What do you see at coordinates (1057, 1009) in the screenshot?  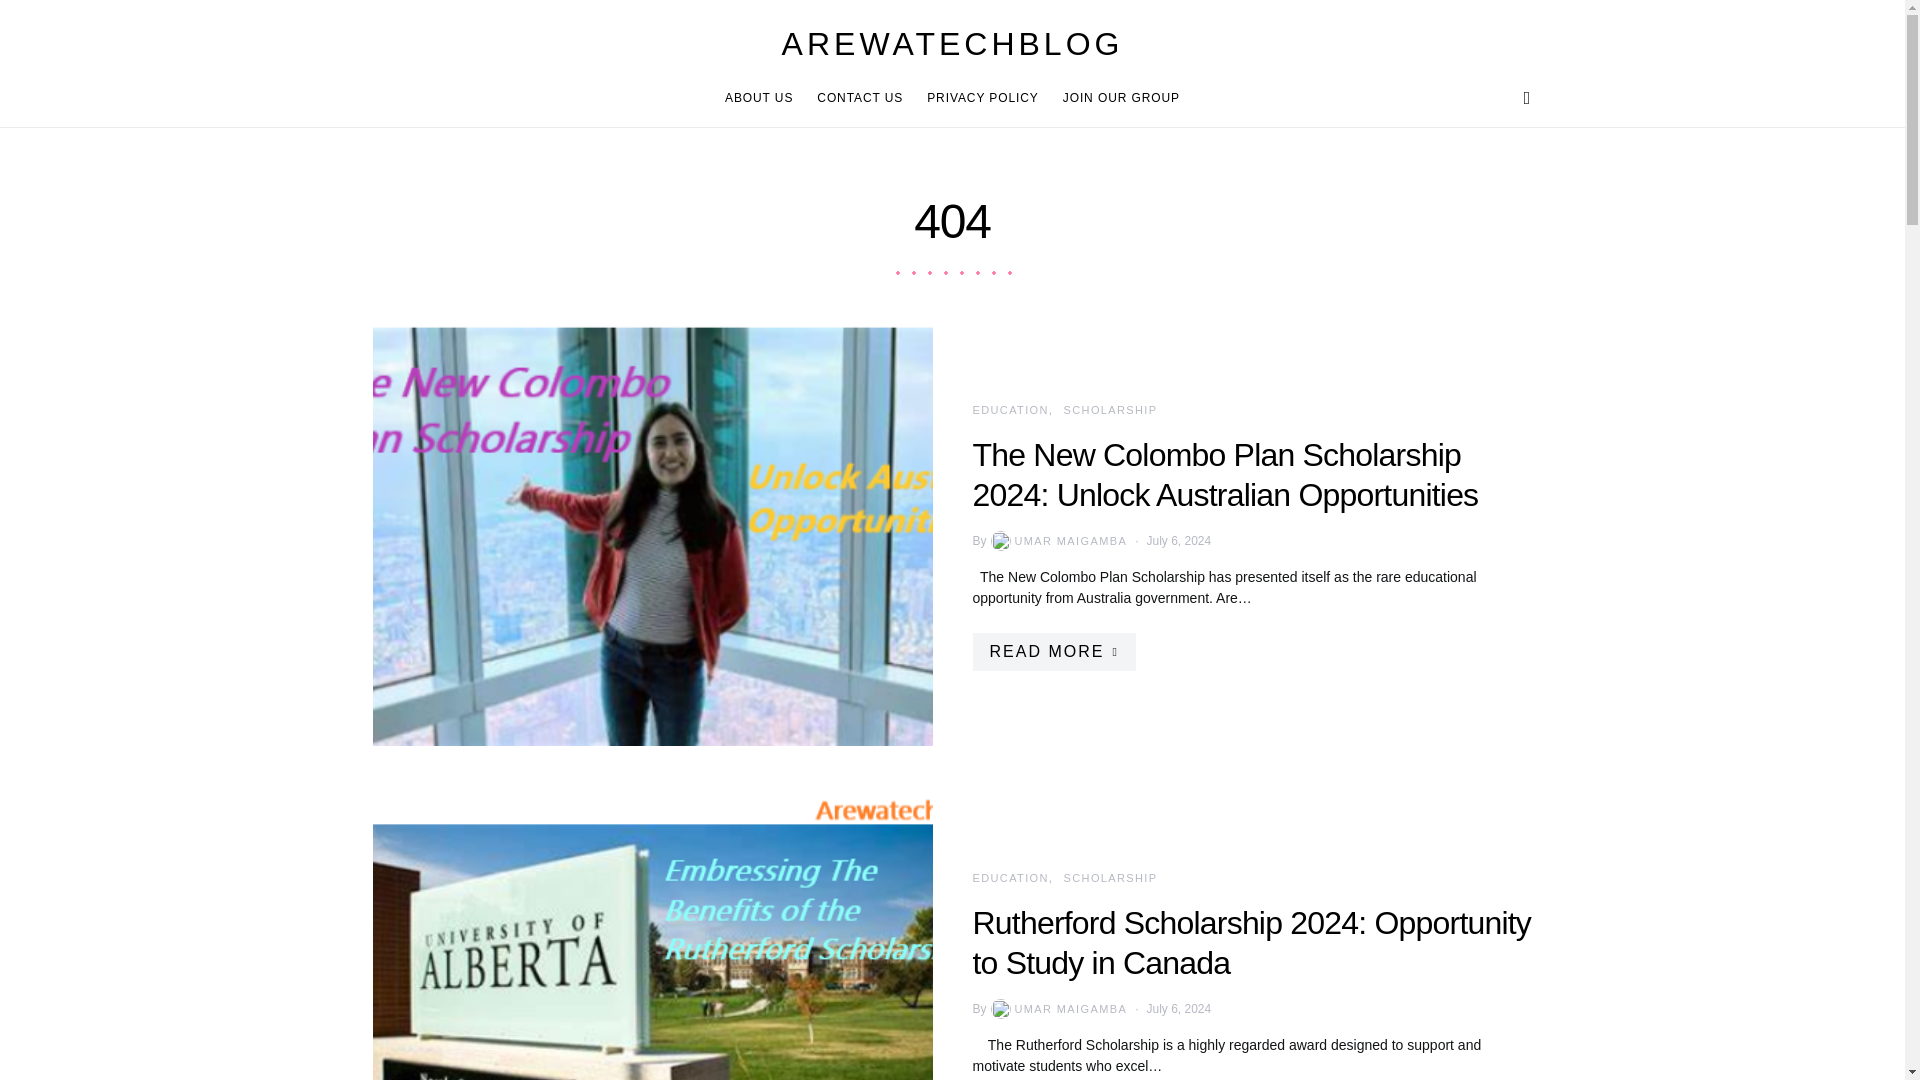 I see `View all posts by Umar Maigamba` at bounding box center [1057, 1009].